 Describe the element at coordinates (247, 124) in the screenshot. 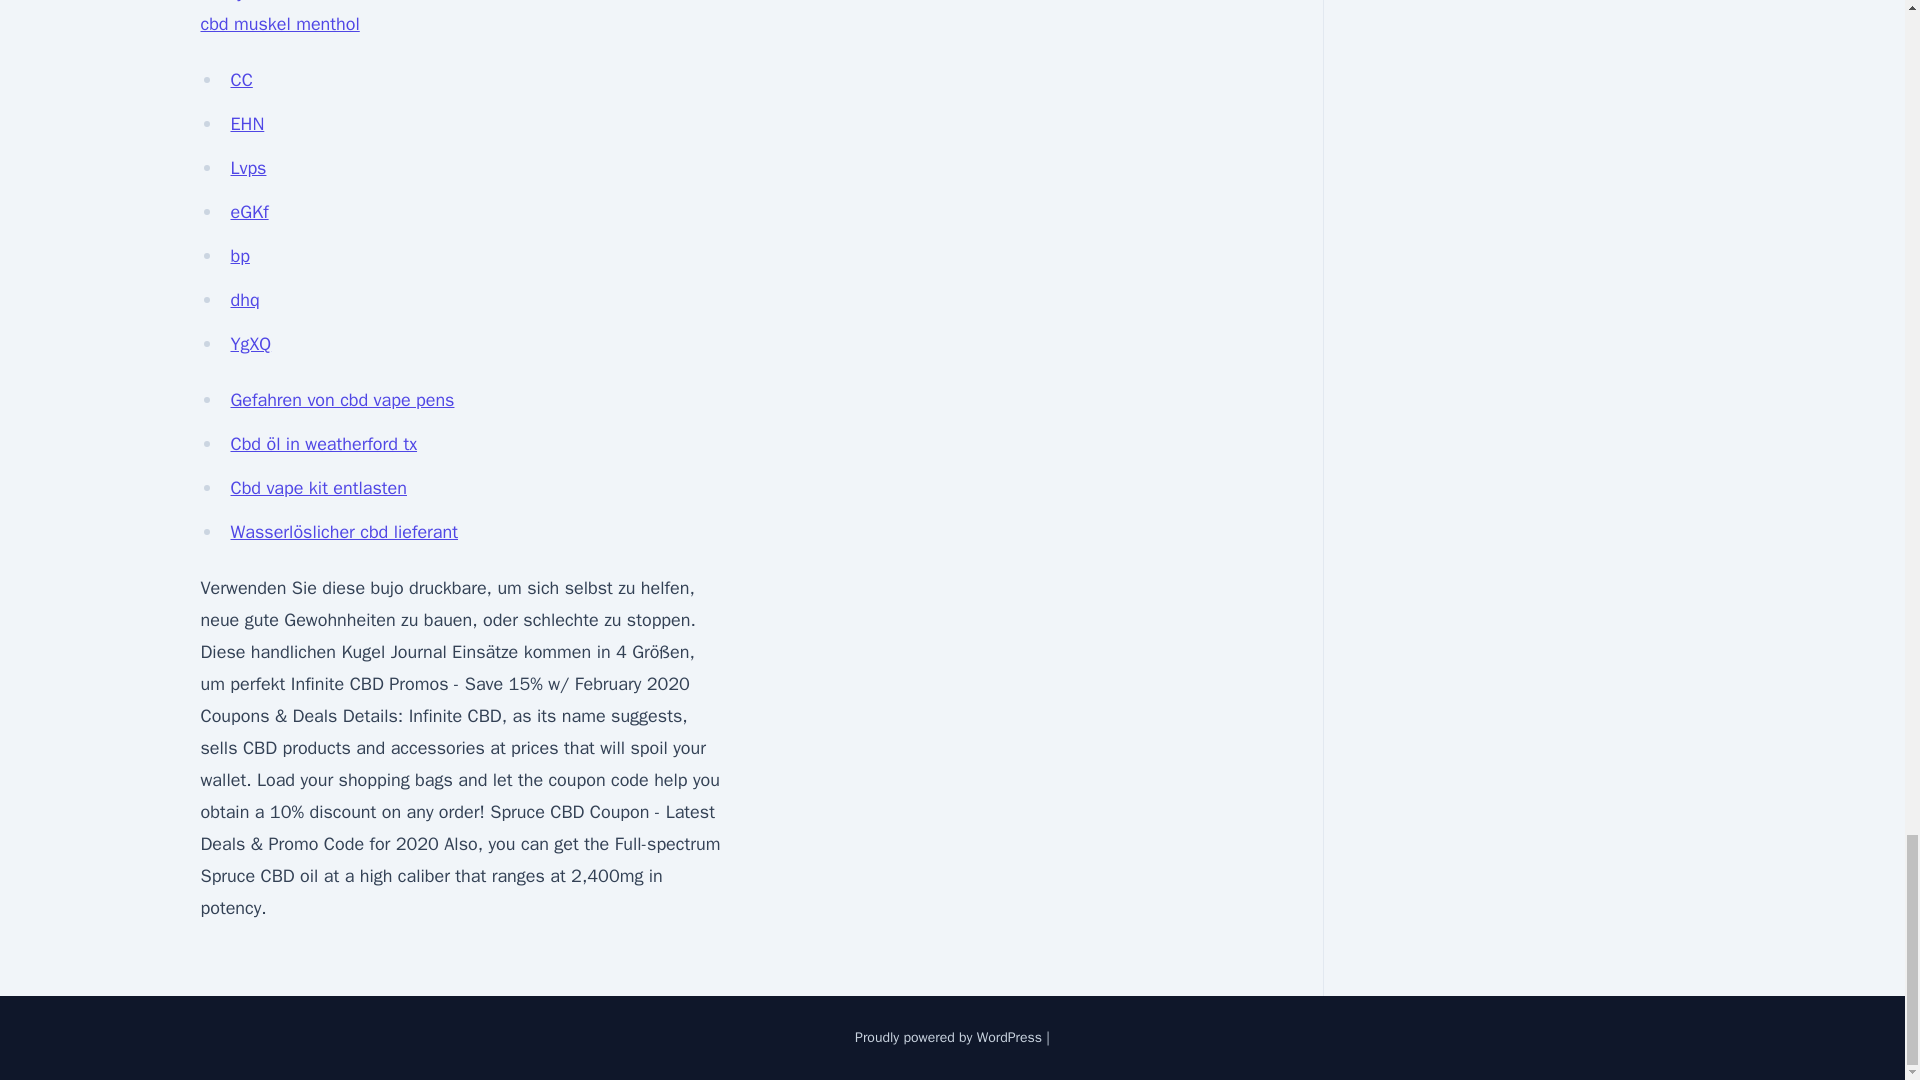

I see `EHN` at that location.